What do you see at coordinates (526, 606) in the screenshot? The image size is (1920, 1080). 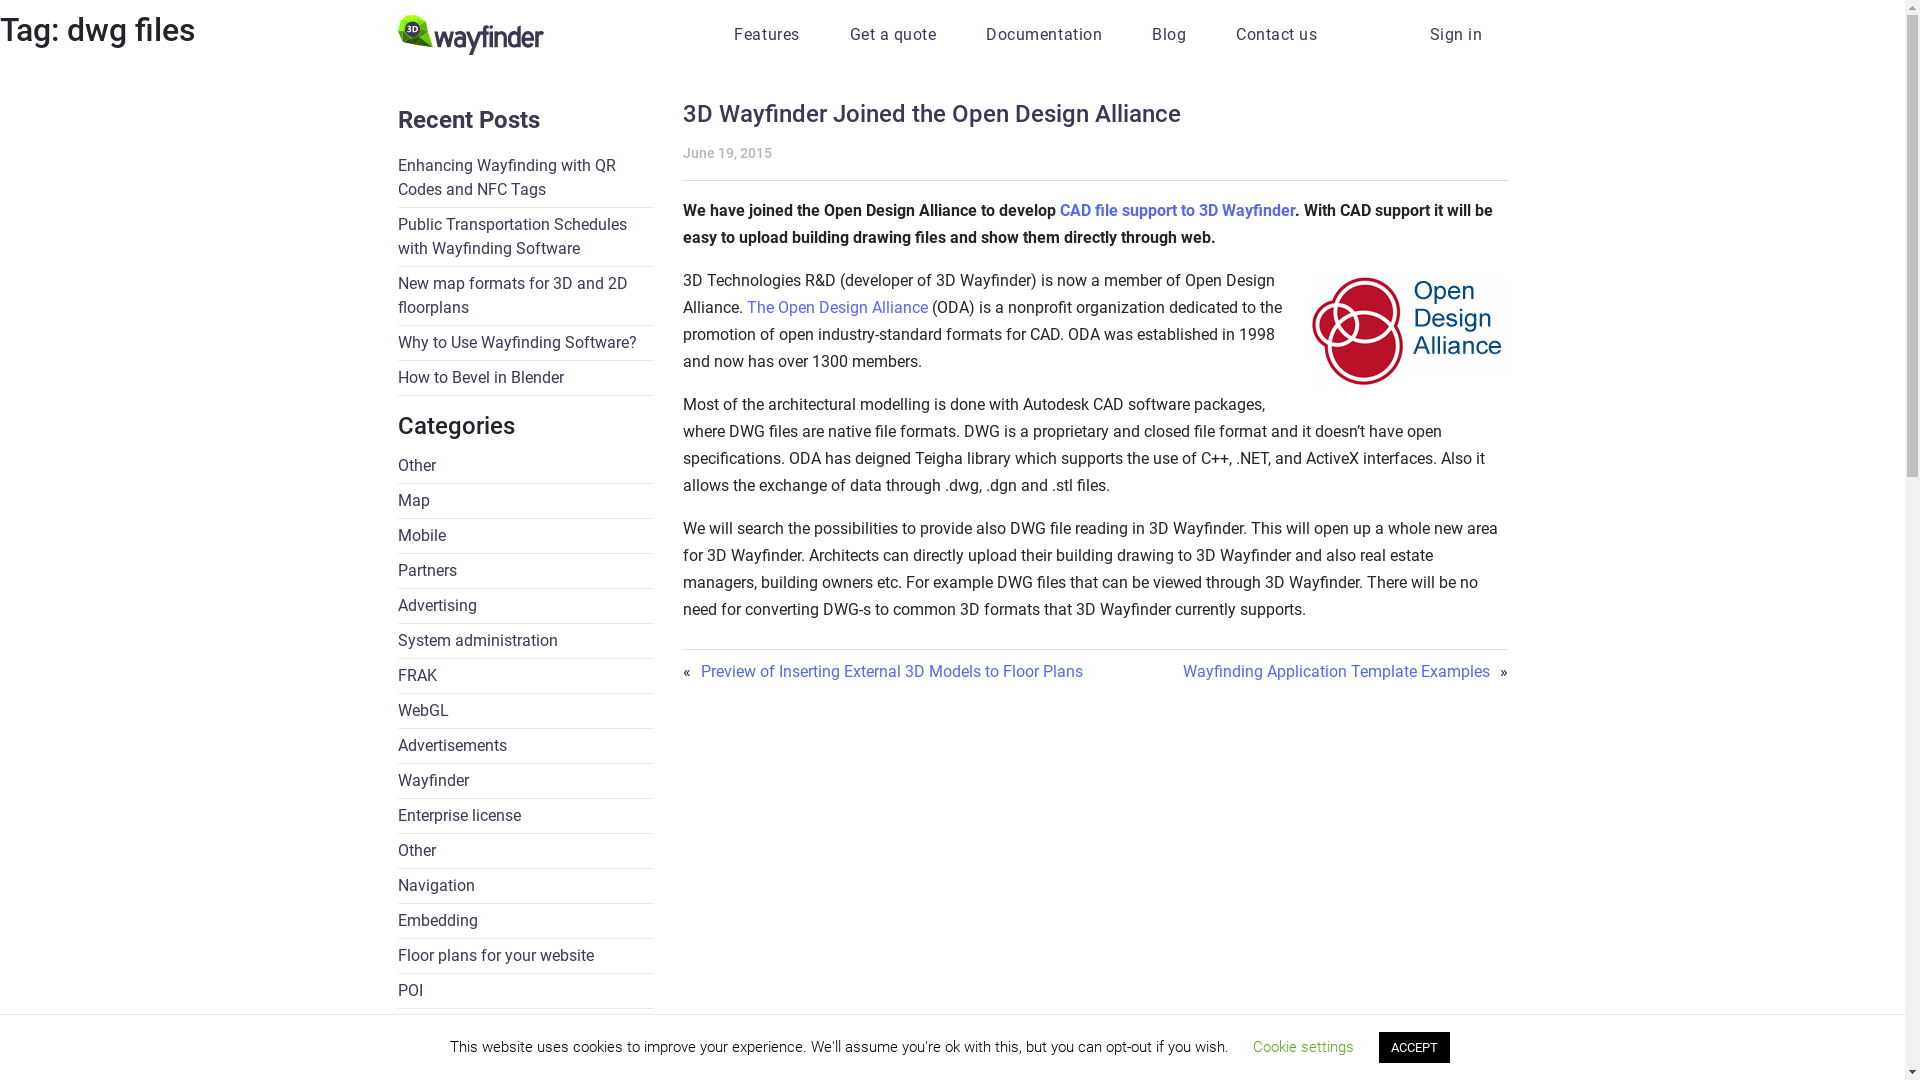 I see `Advertising` at bounding box center [526, 606].